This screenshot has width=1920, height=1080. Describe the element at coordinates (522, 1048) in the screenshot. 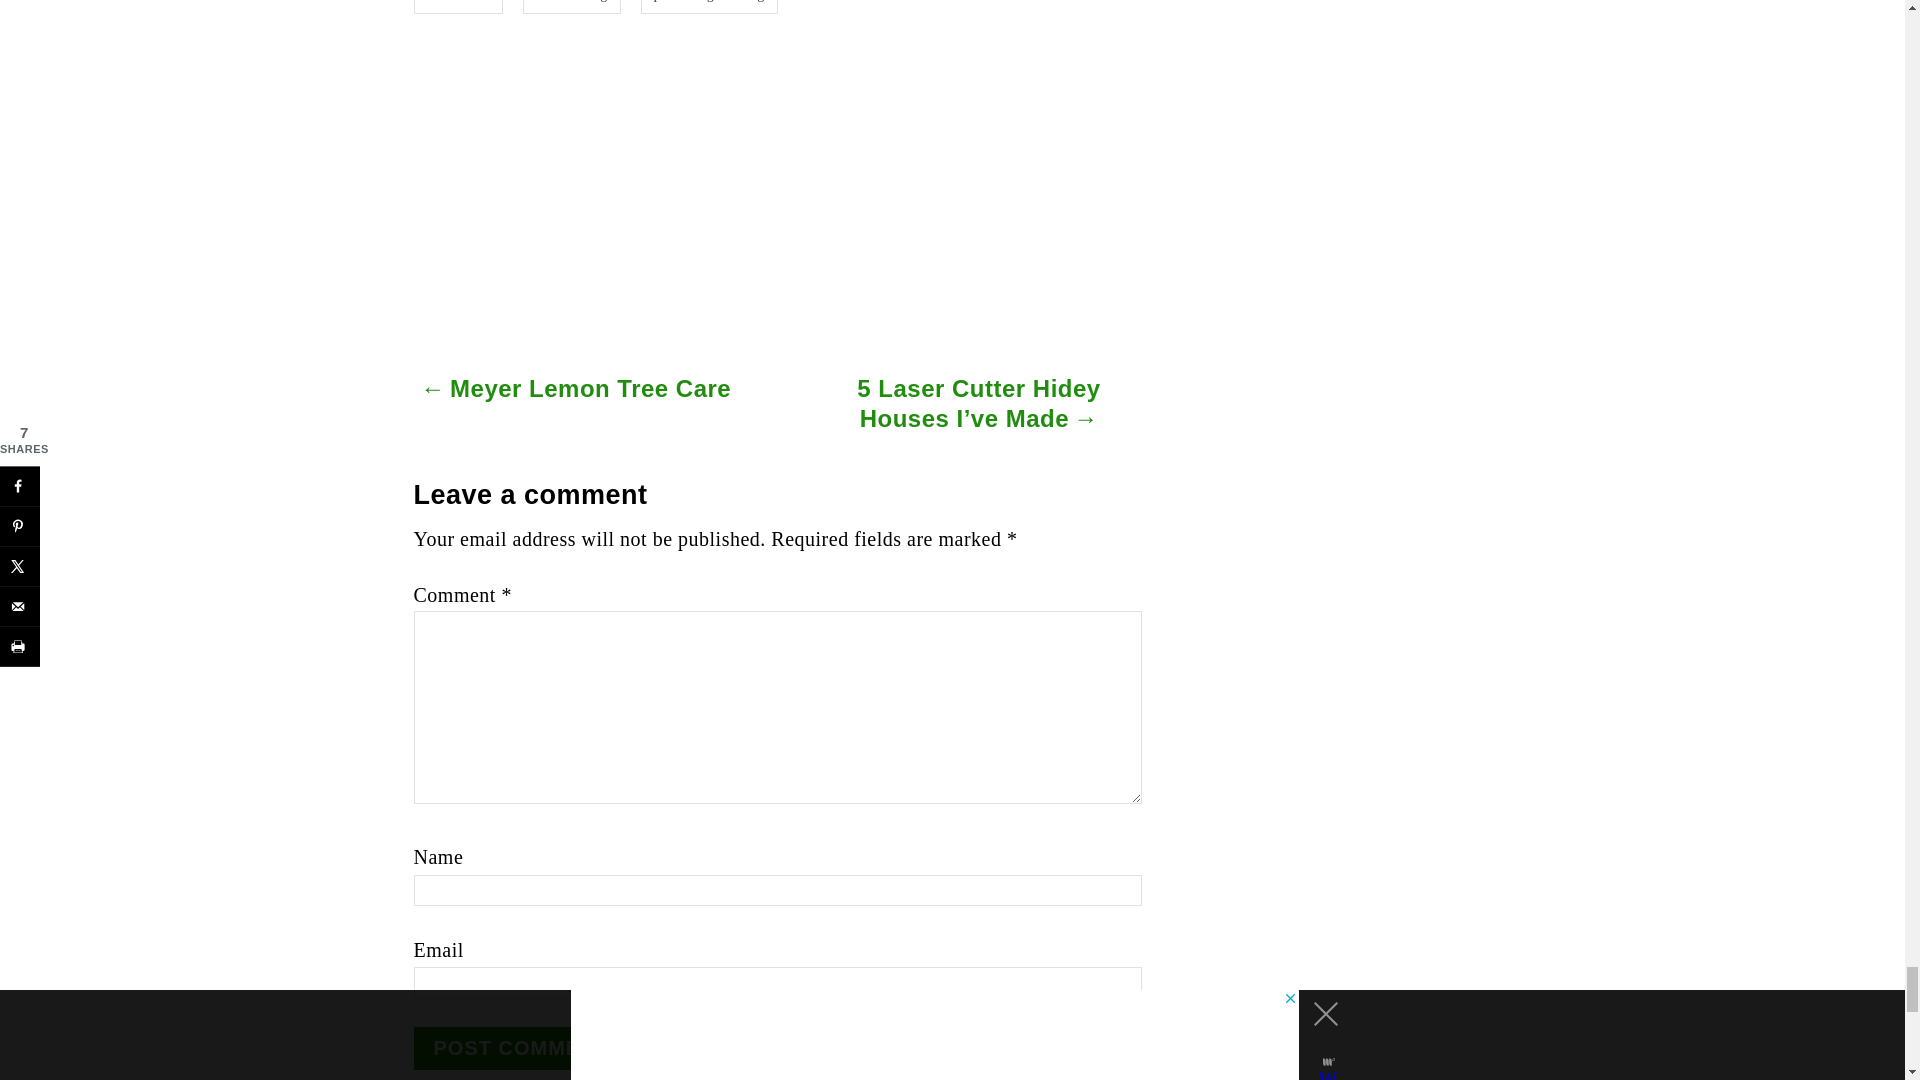

I see `Post Comment` at that location.